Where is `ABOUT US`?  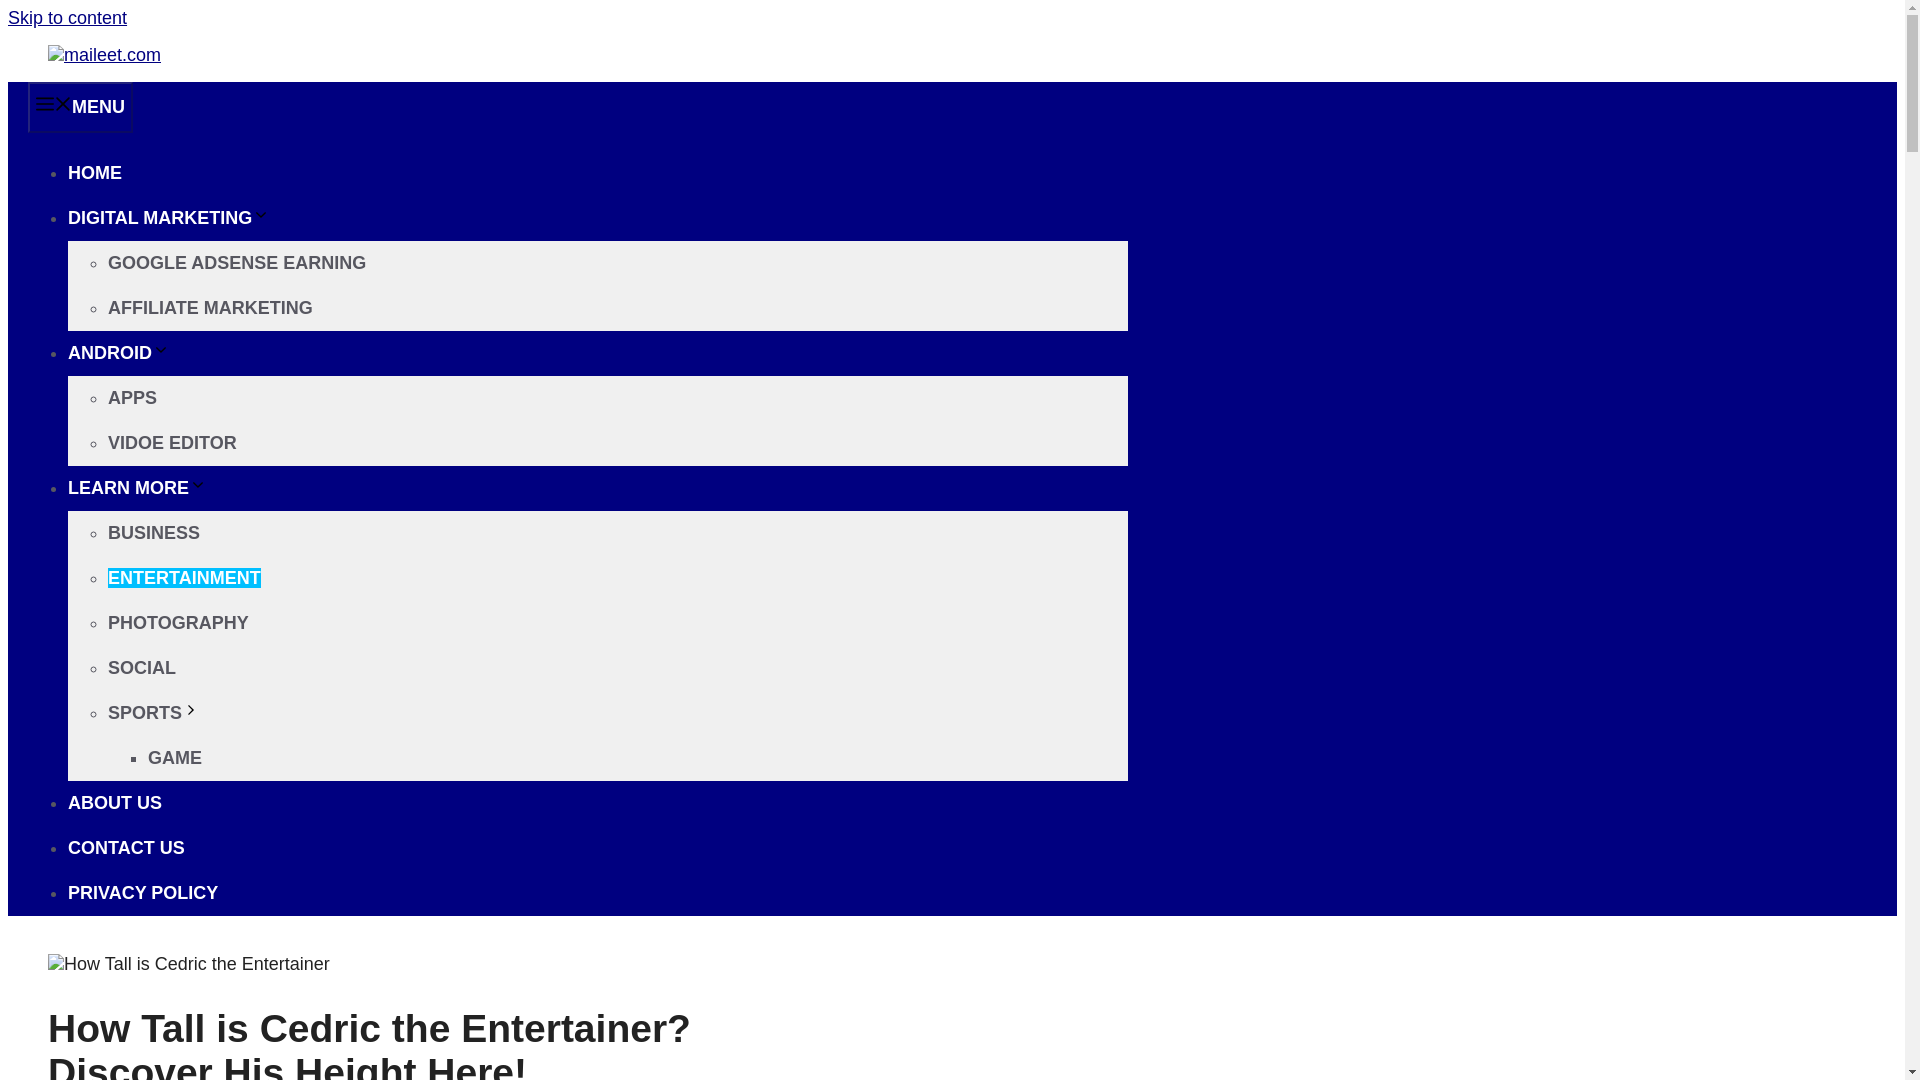
ABOUT US is located at coordinates (114, 802).